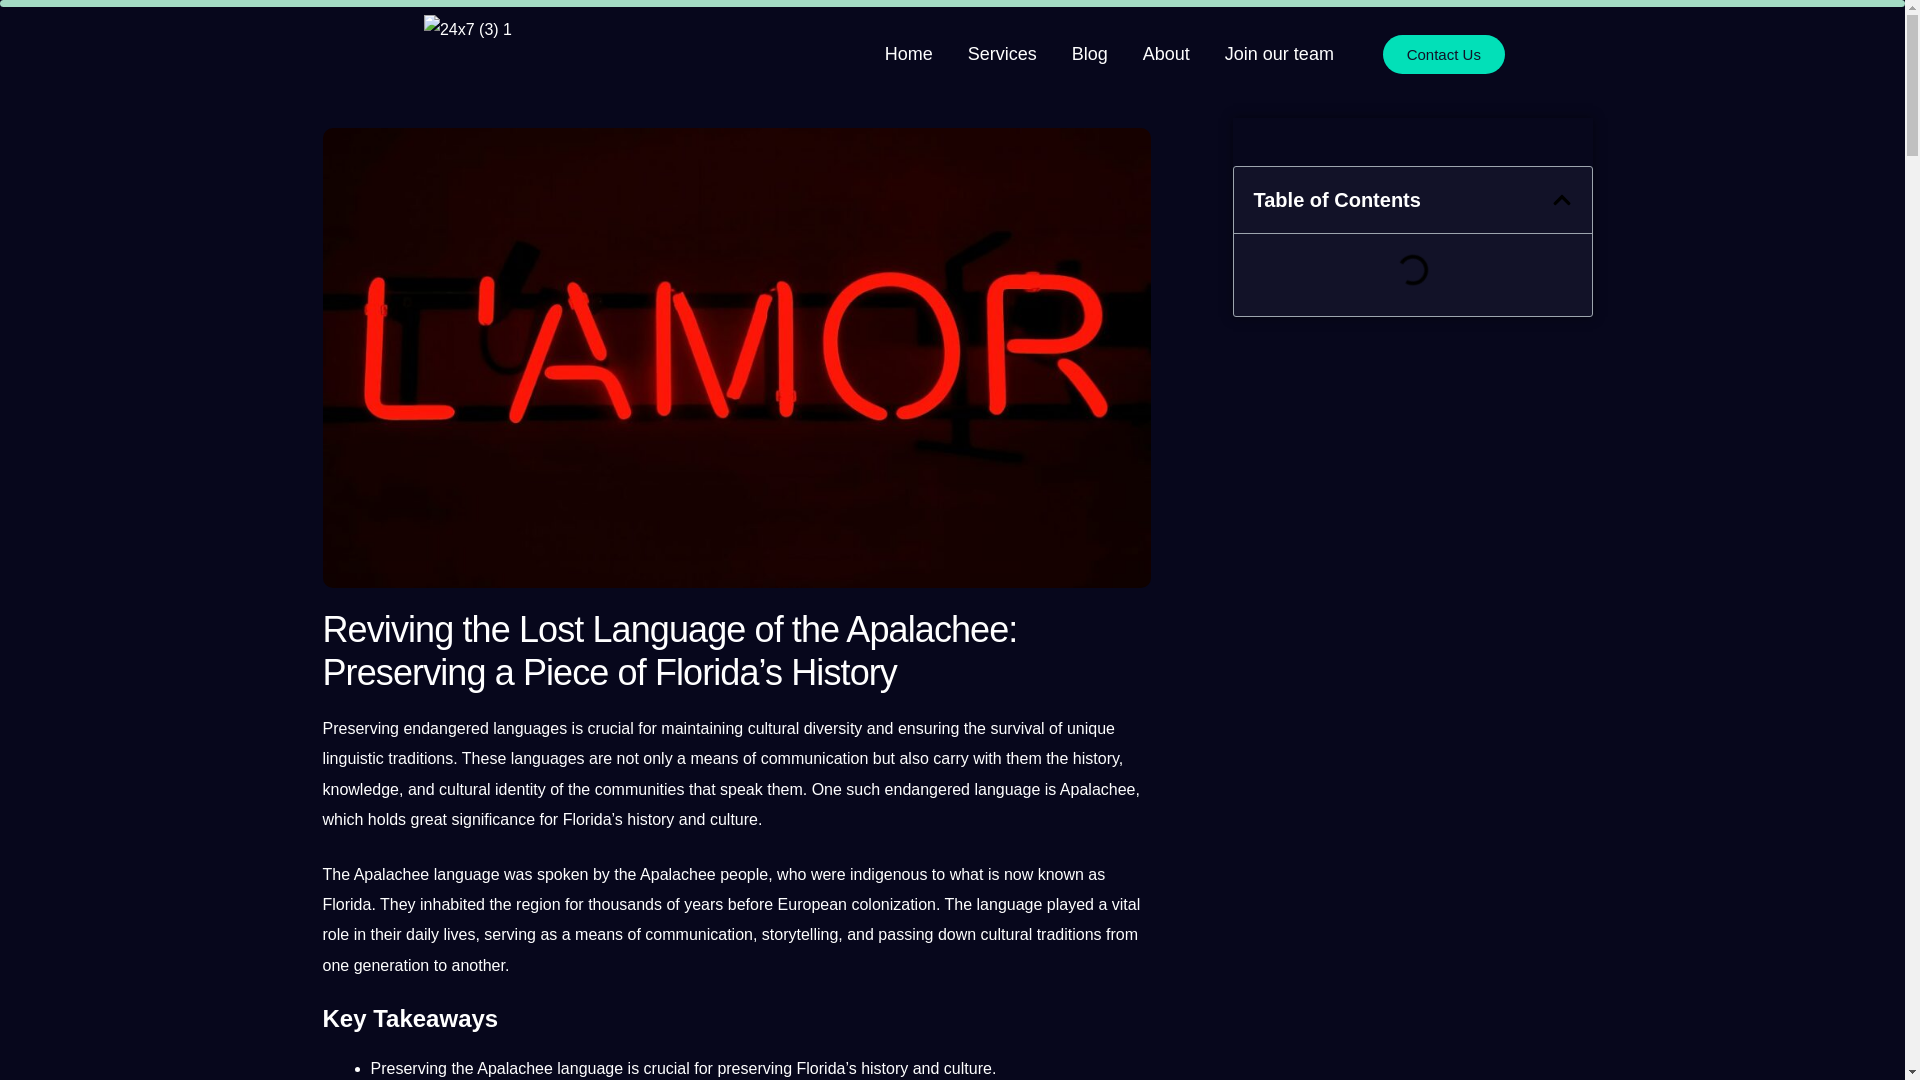 This screenshot has width=1920, height=1080. What do you see at coordinates (1166, 54) in the screenshot?
I see `About` at bounding box center [1166, 54].